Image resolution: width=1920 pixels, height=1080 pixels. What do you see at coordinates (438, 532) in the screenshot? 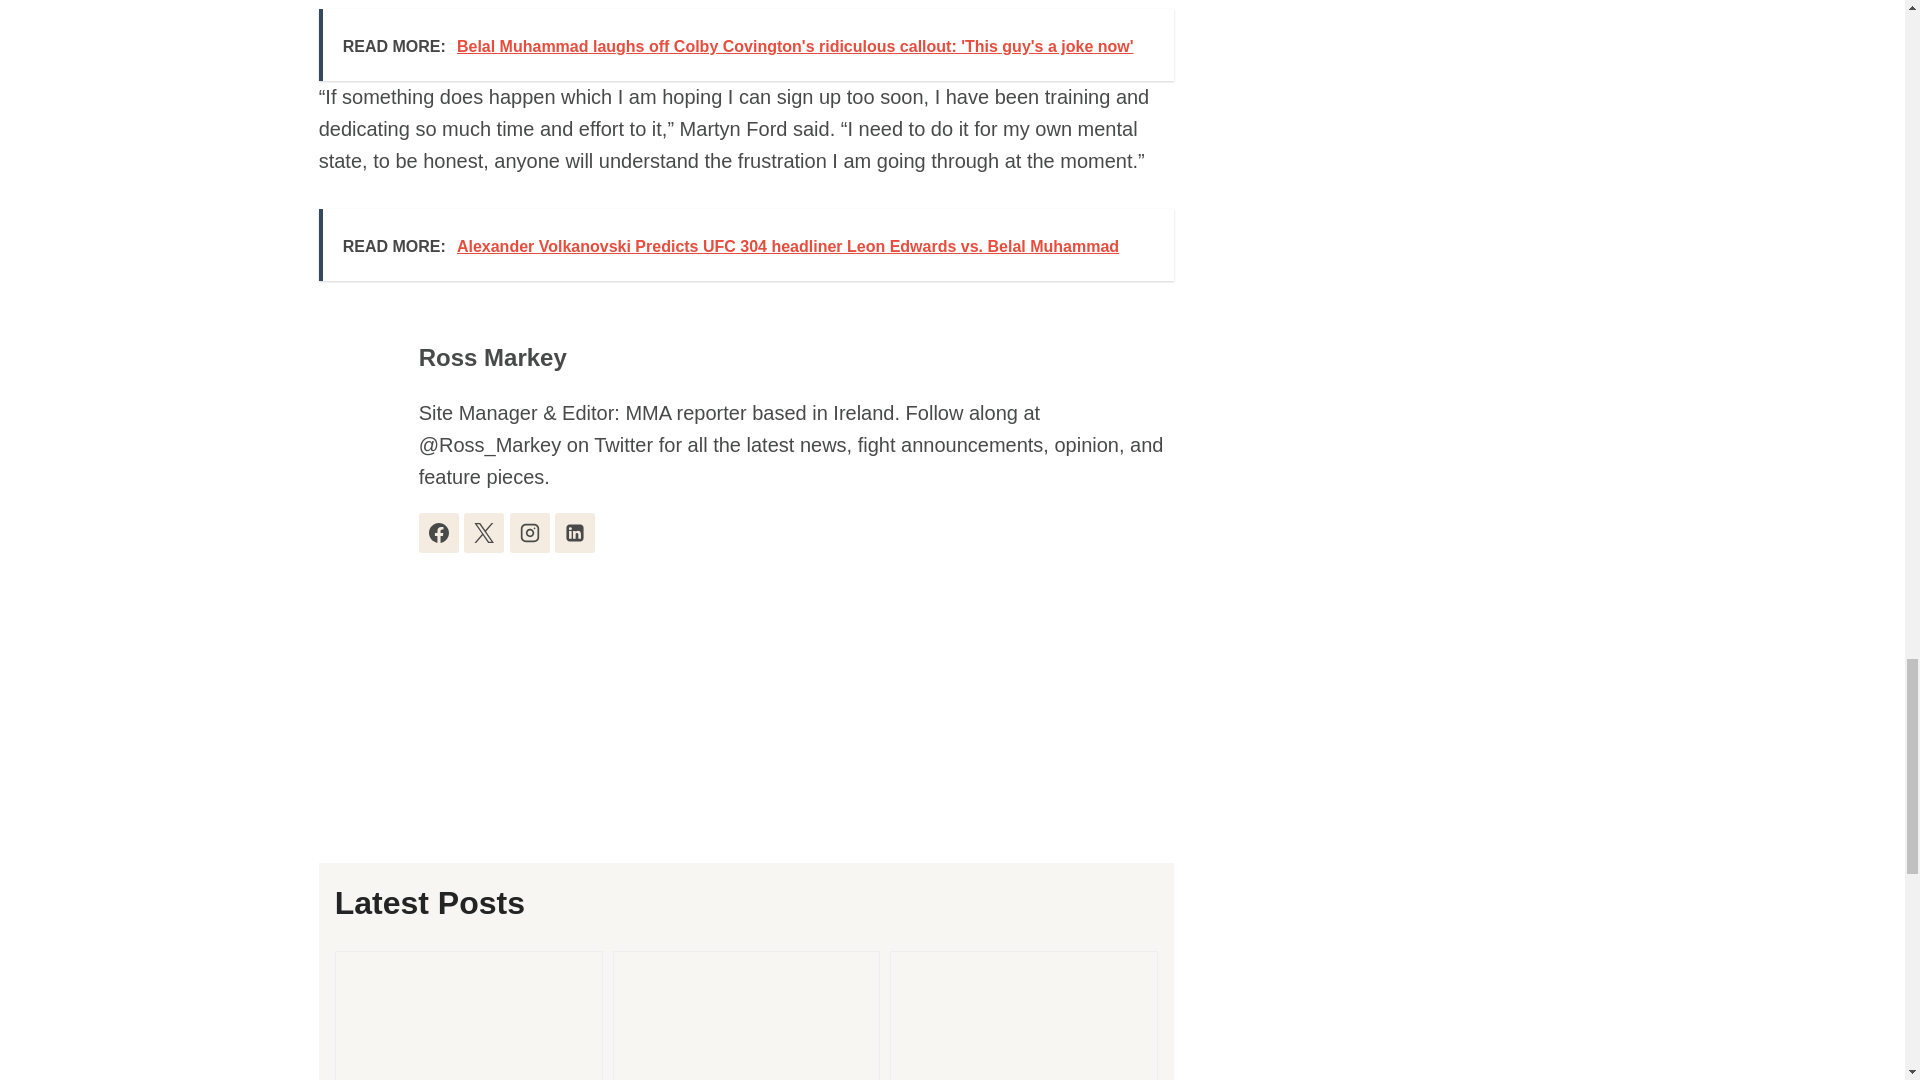
I see `Follow Ross Markey on Facebook` at bounding box center [438, 532].